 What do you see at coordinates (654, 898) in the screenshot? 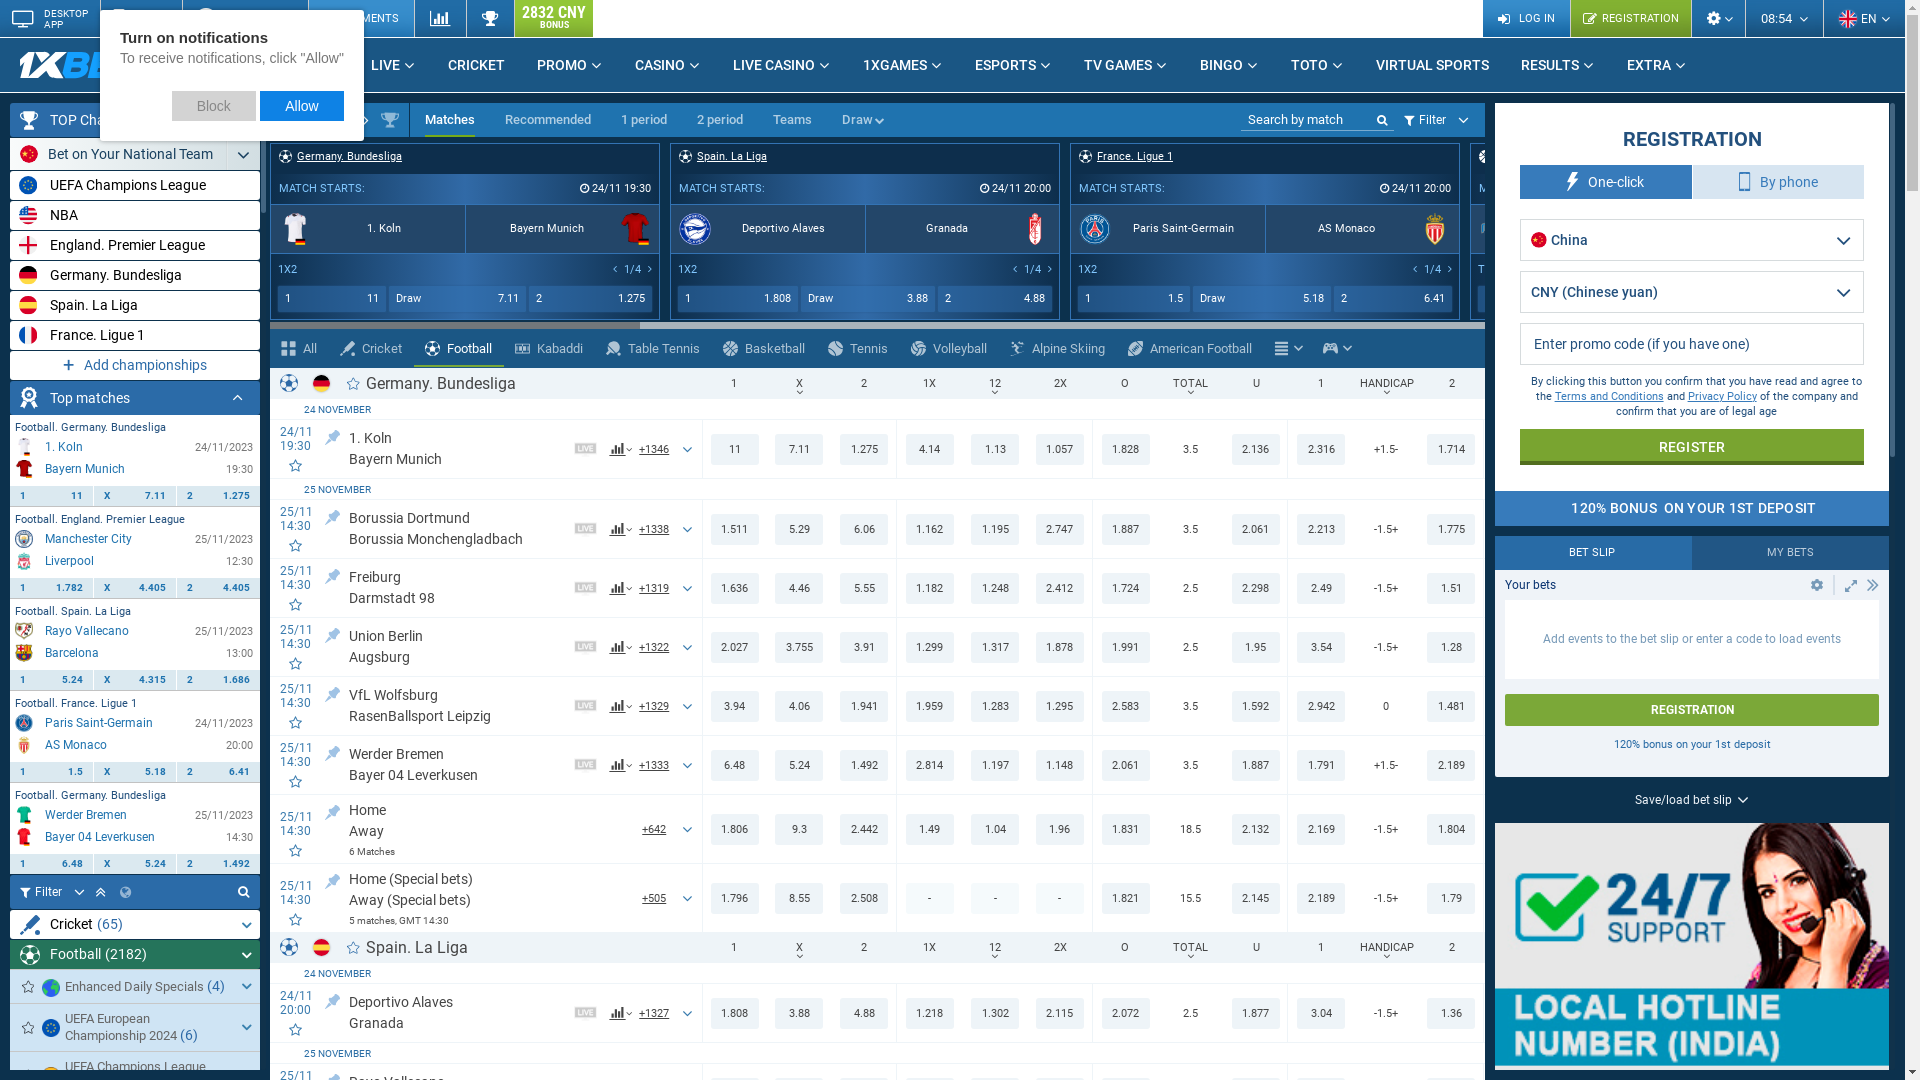
I see `+505` at bounding box center [654, 898].